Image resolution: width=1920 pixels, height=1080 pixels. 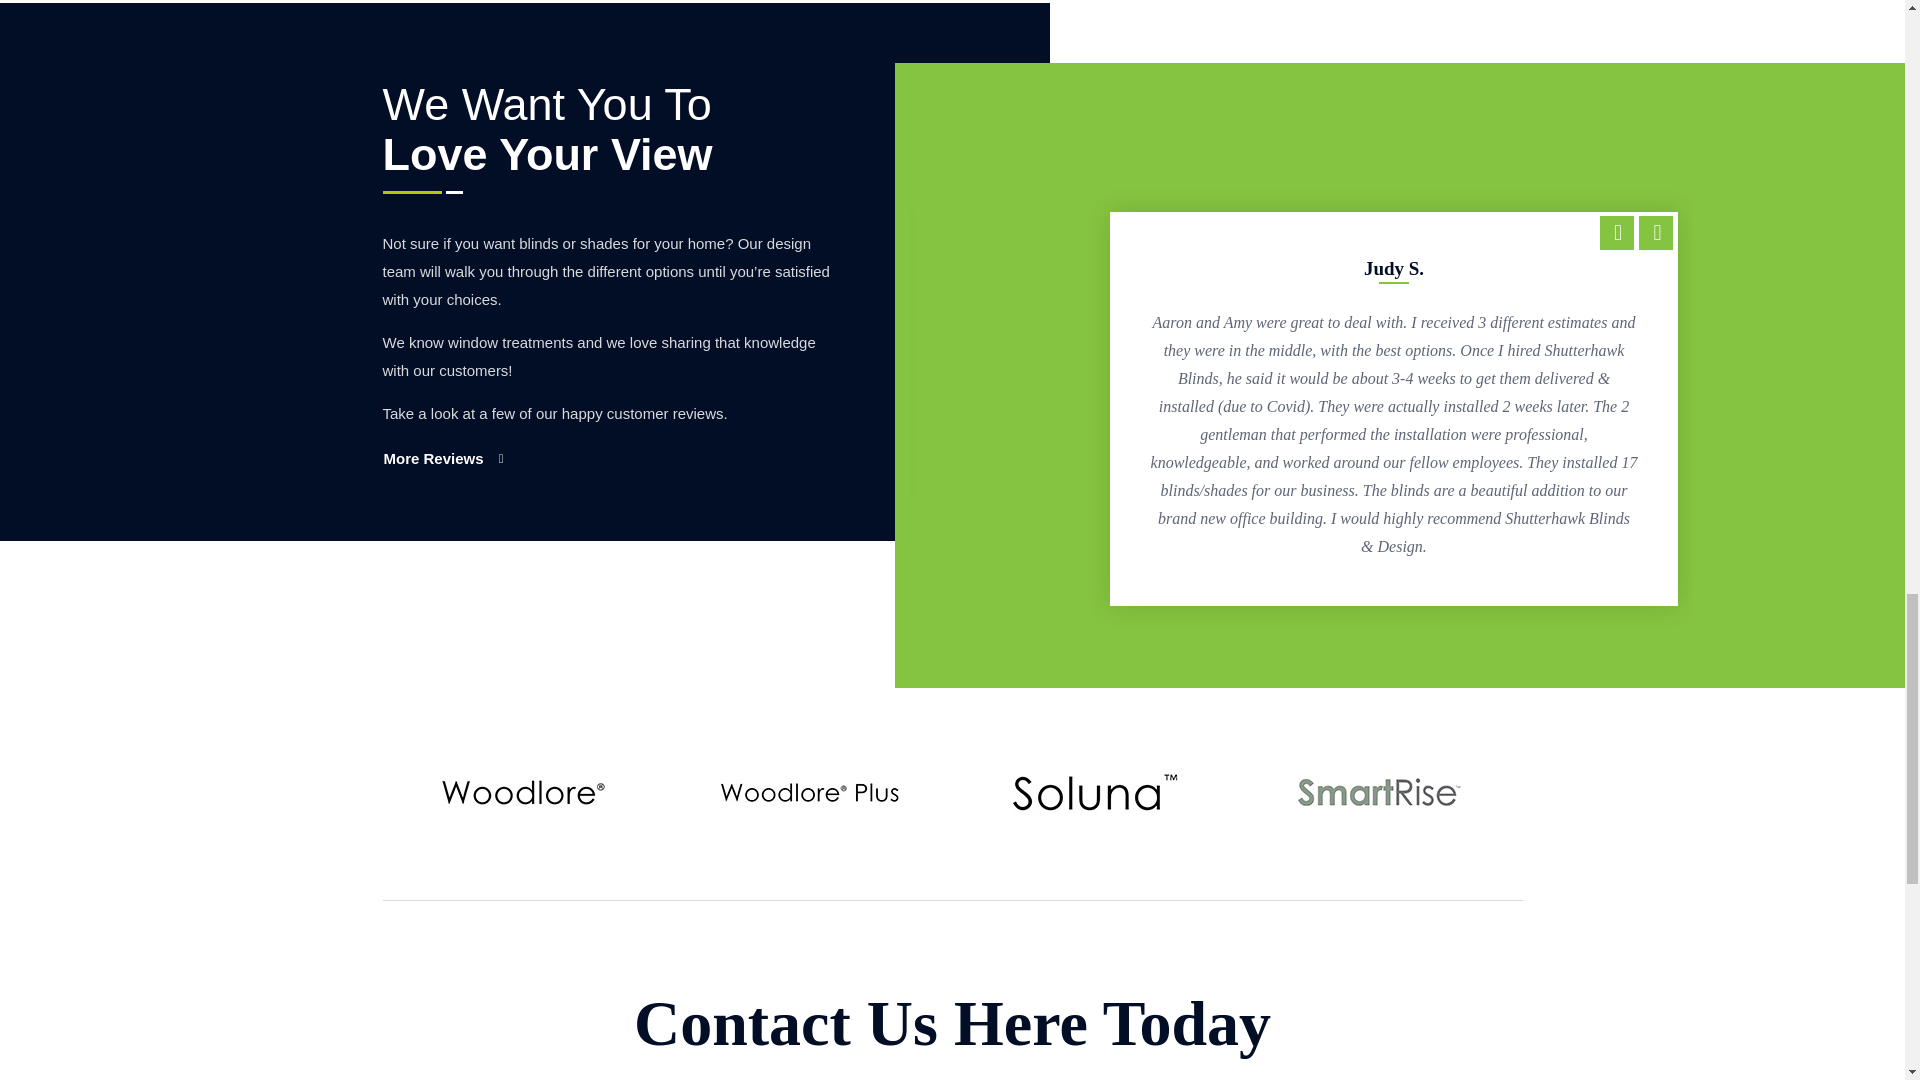 What do you see at coordinates (1656, 232) in the screenshot?
I see `Next` at bounding box center [1656, 232].